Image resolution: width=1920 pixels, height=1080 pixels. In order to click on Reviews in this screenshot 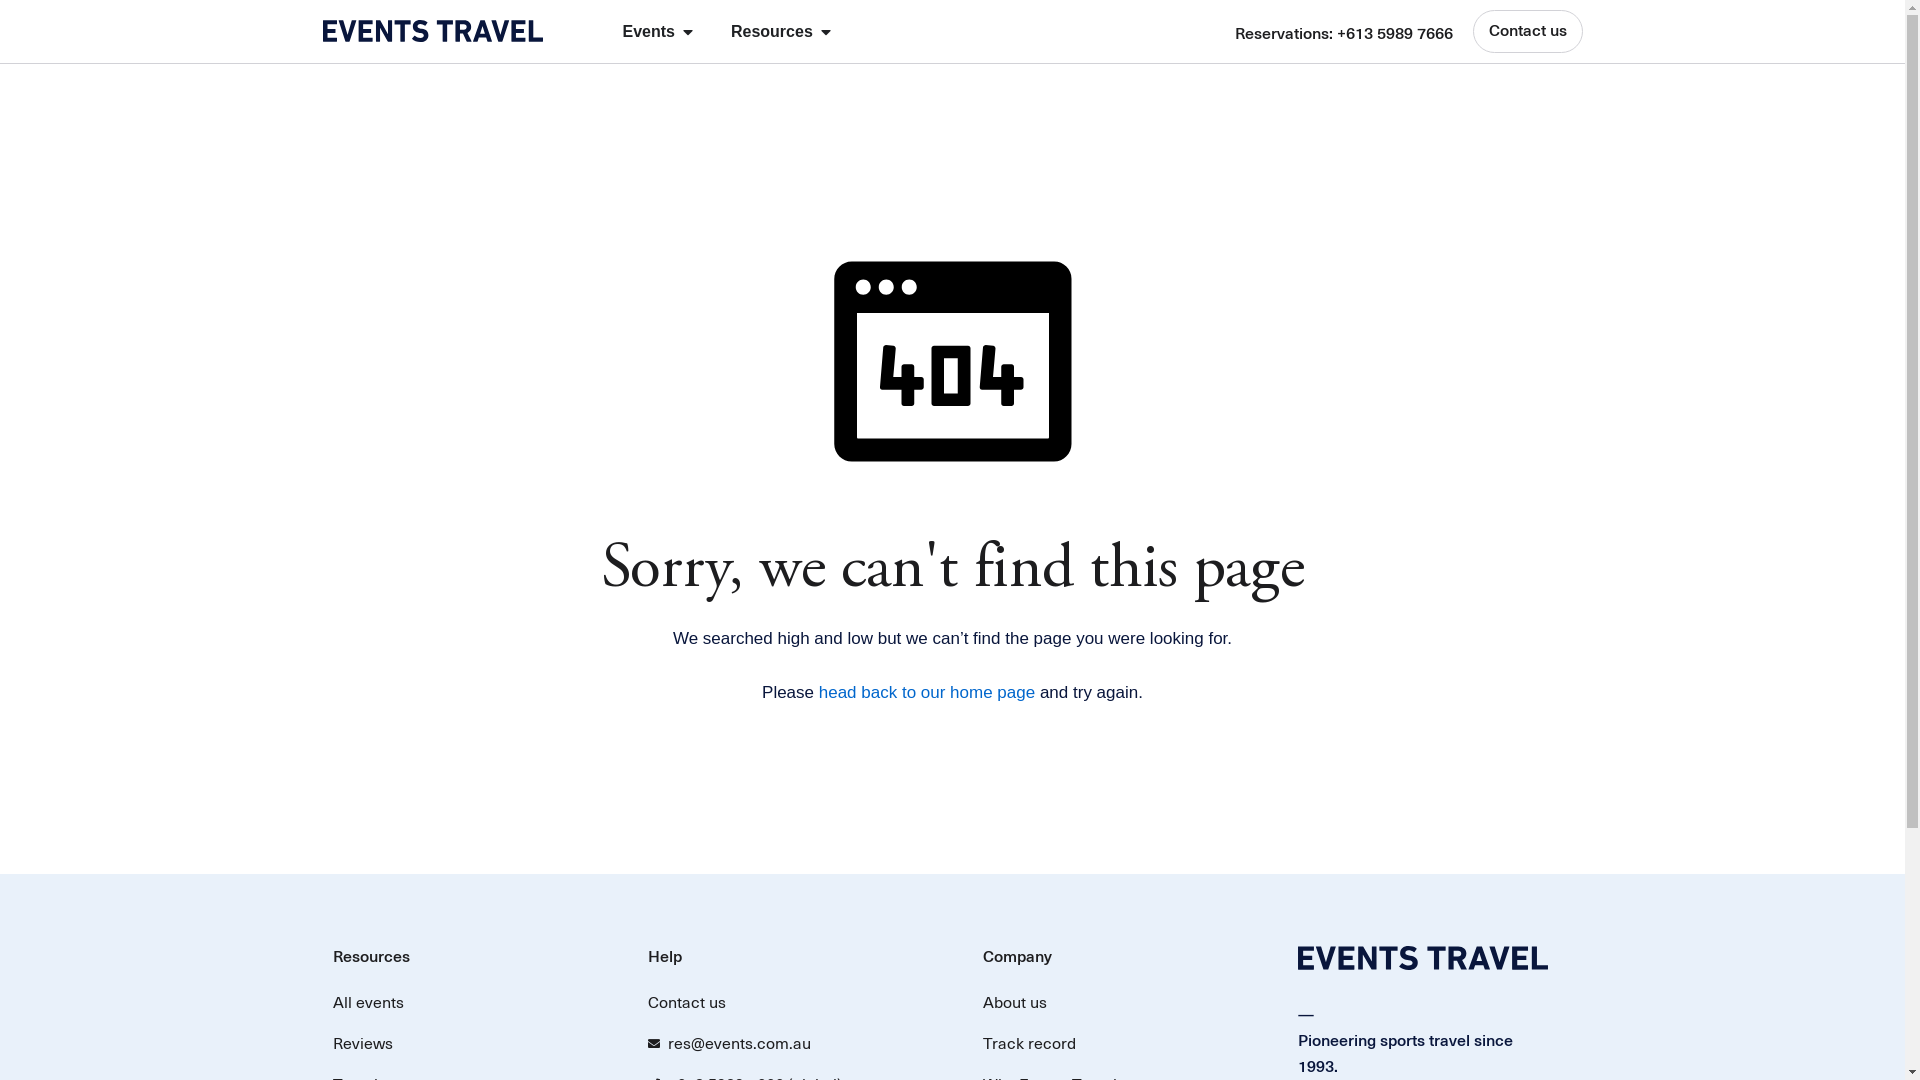, I will do `click(470, 1044)`.